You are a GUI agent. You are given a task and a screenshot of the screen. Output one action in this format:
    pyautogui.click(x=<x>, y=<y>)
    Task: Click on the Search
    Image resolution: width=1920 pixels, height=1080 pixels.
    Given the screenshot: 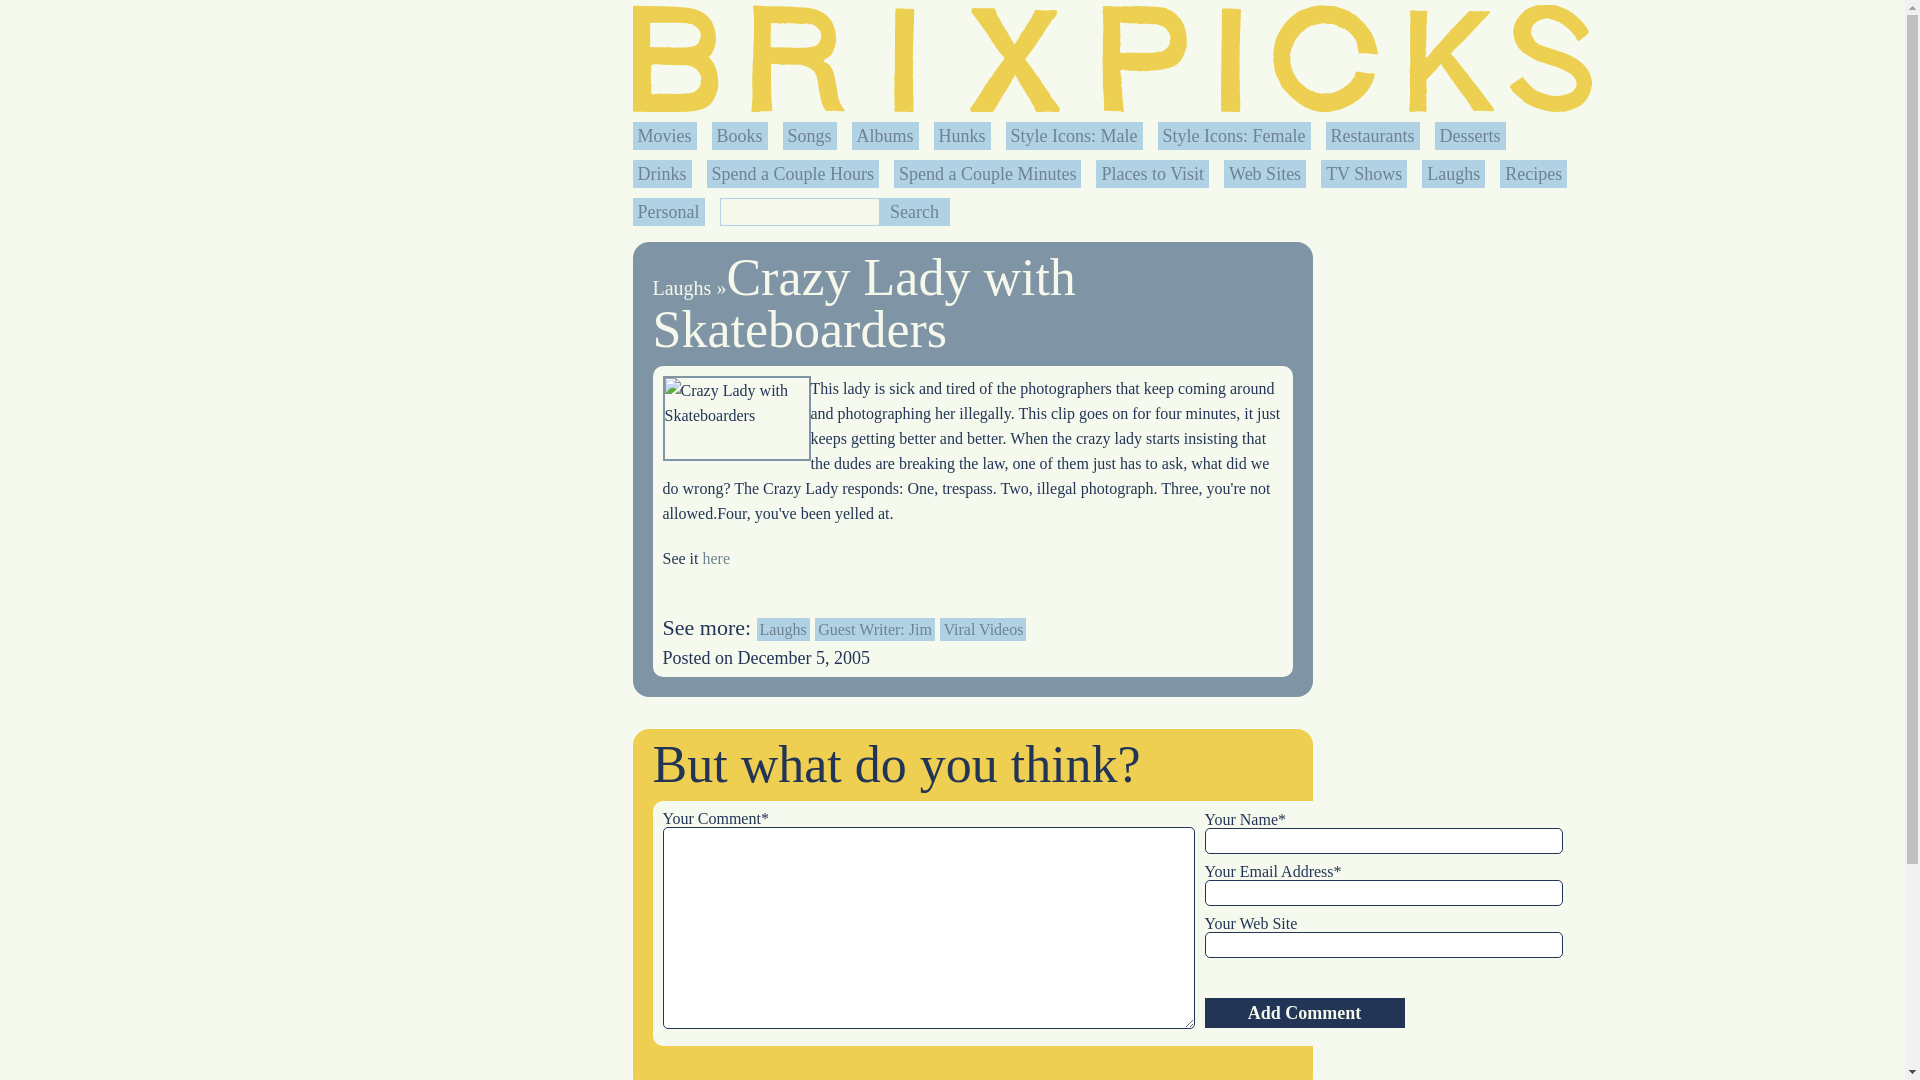 What is the action you would take?
    pyautogui.click(x=914, y=211)
    